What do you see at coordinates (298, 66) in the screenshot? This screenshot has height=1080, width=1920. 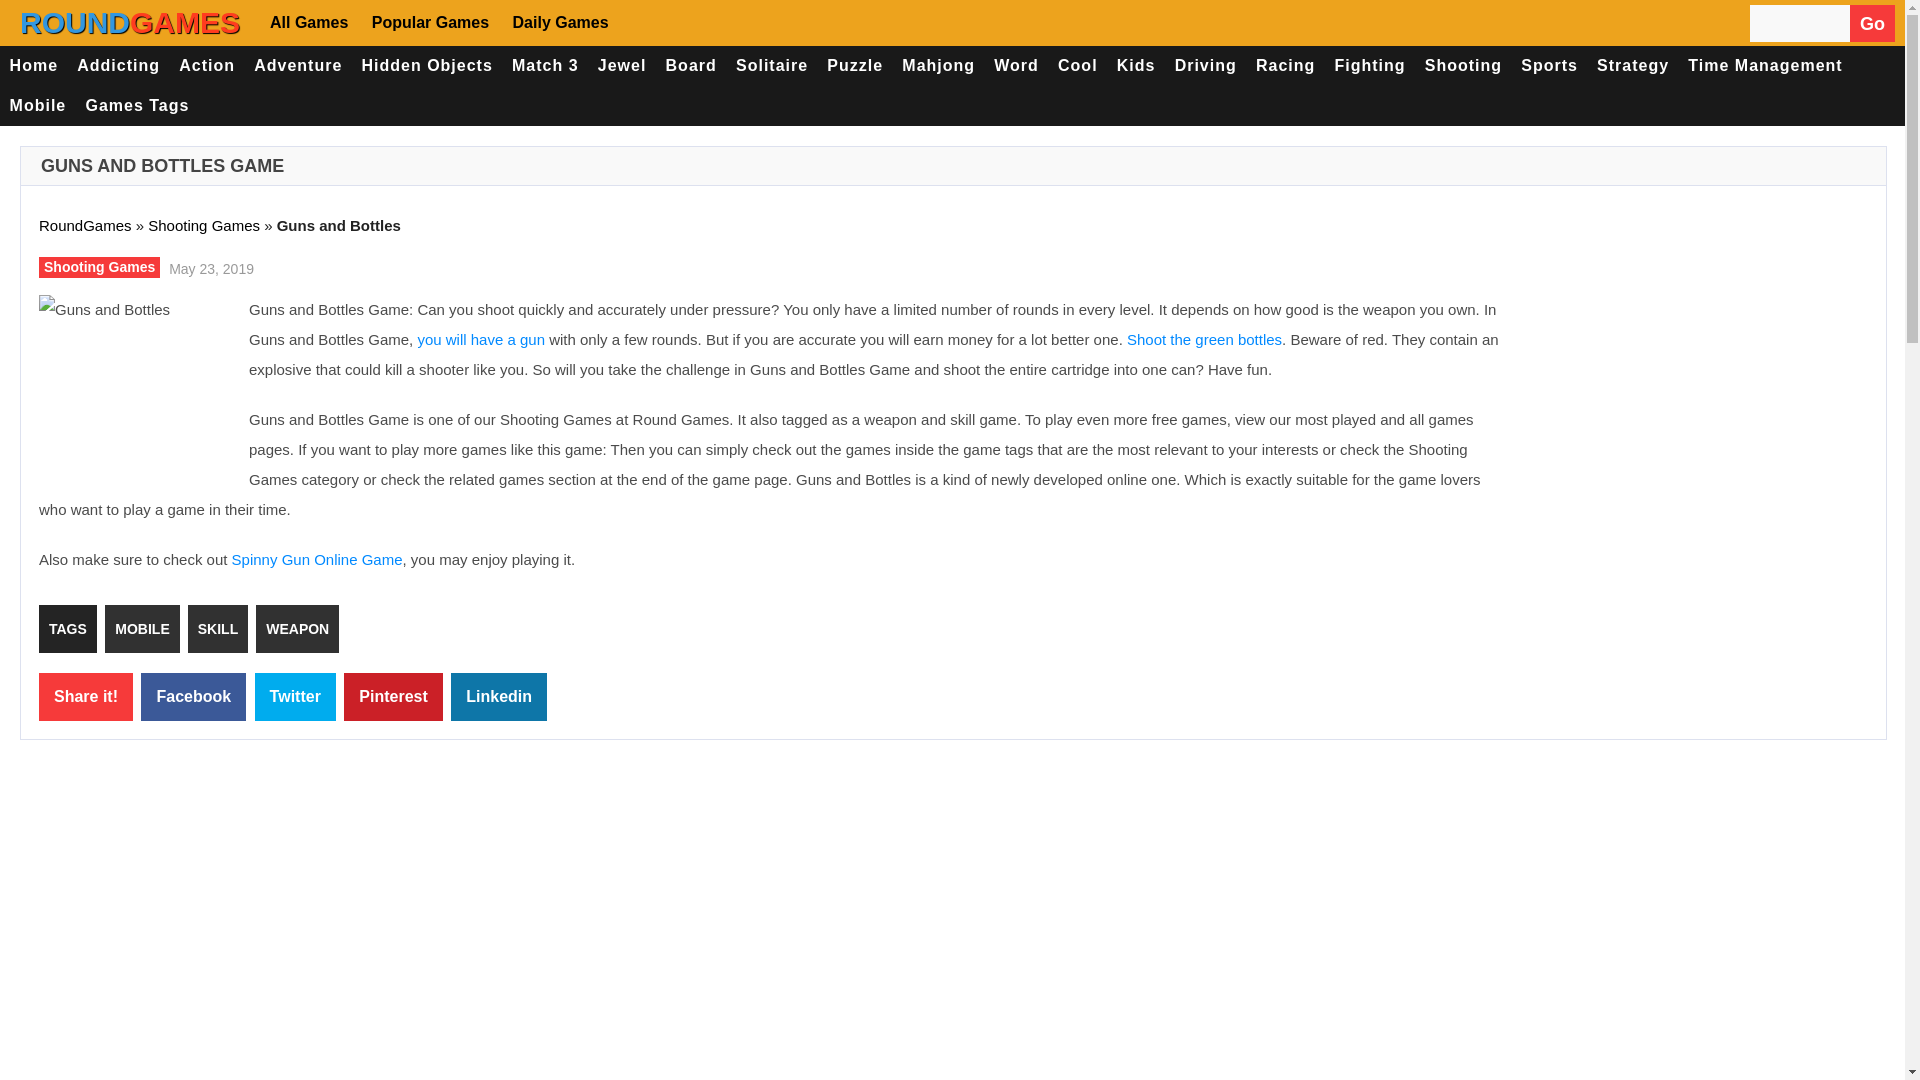 I see `Adventure` at bounding box center [298, 66].